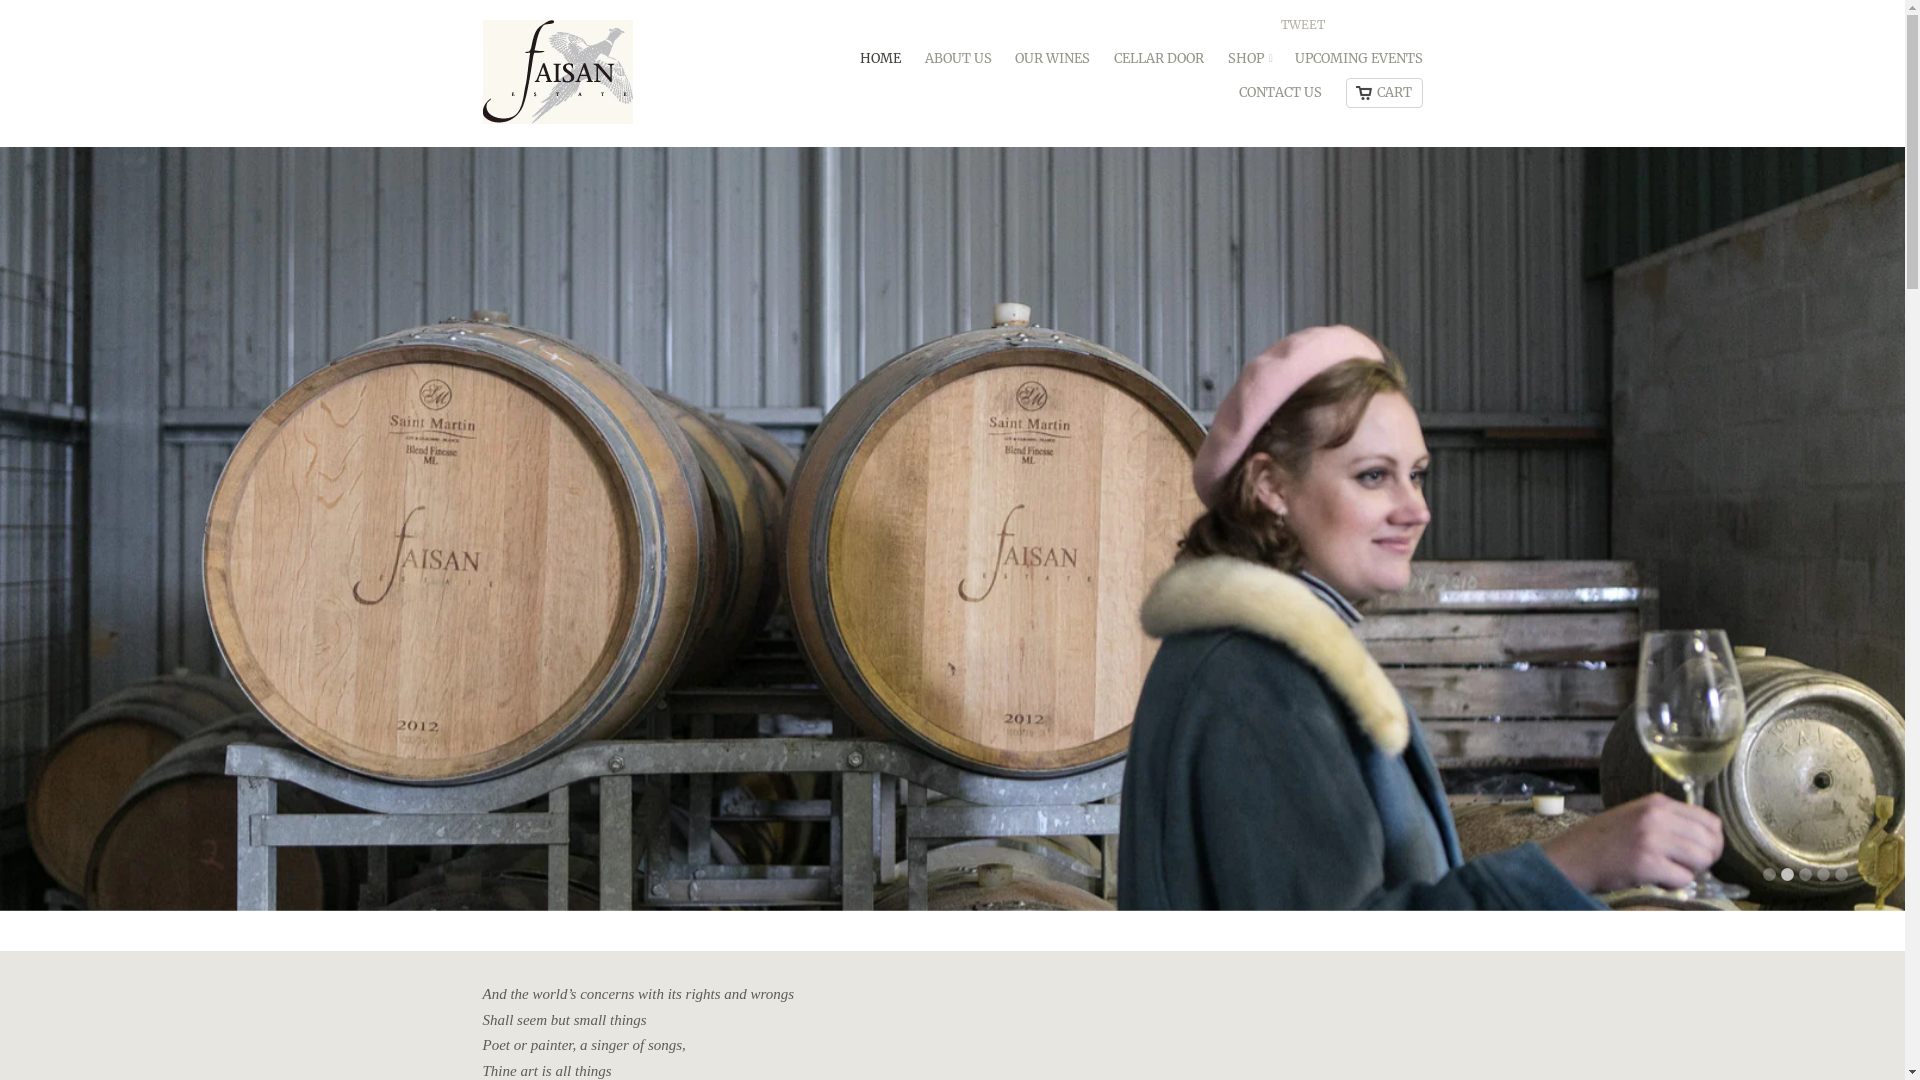 The height and width of the screenshot is (1080, 1920). Describe the element at coordinates (1806, 874) in the screenshot. I see `3` at that location.